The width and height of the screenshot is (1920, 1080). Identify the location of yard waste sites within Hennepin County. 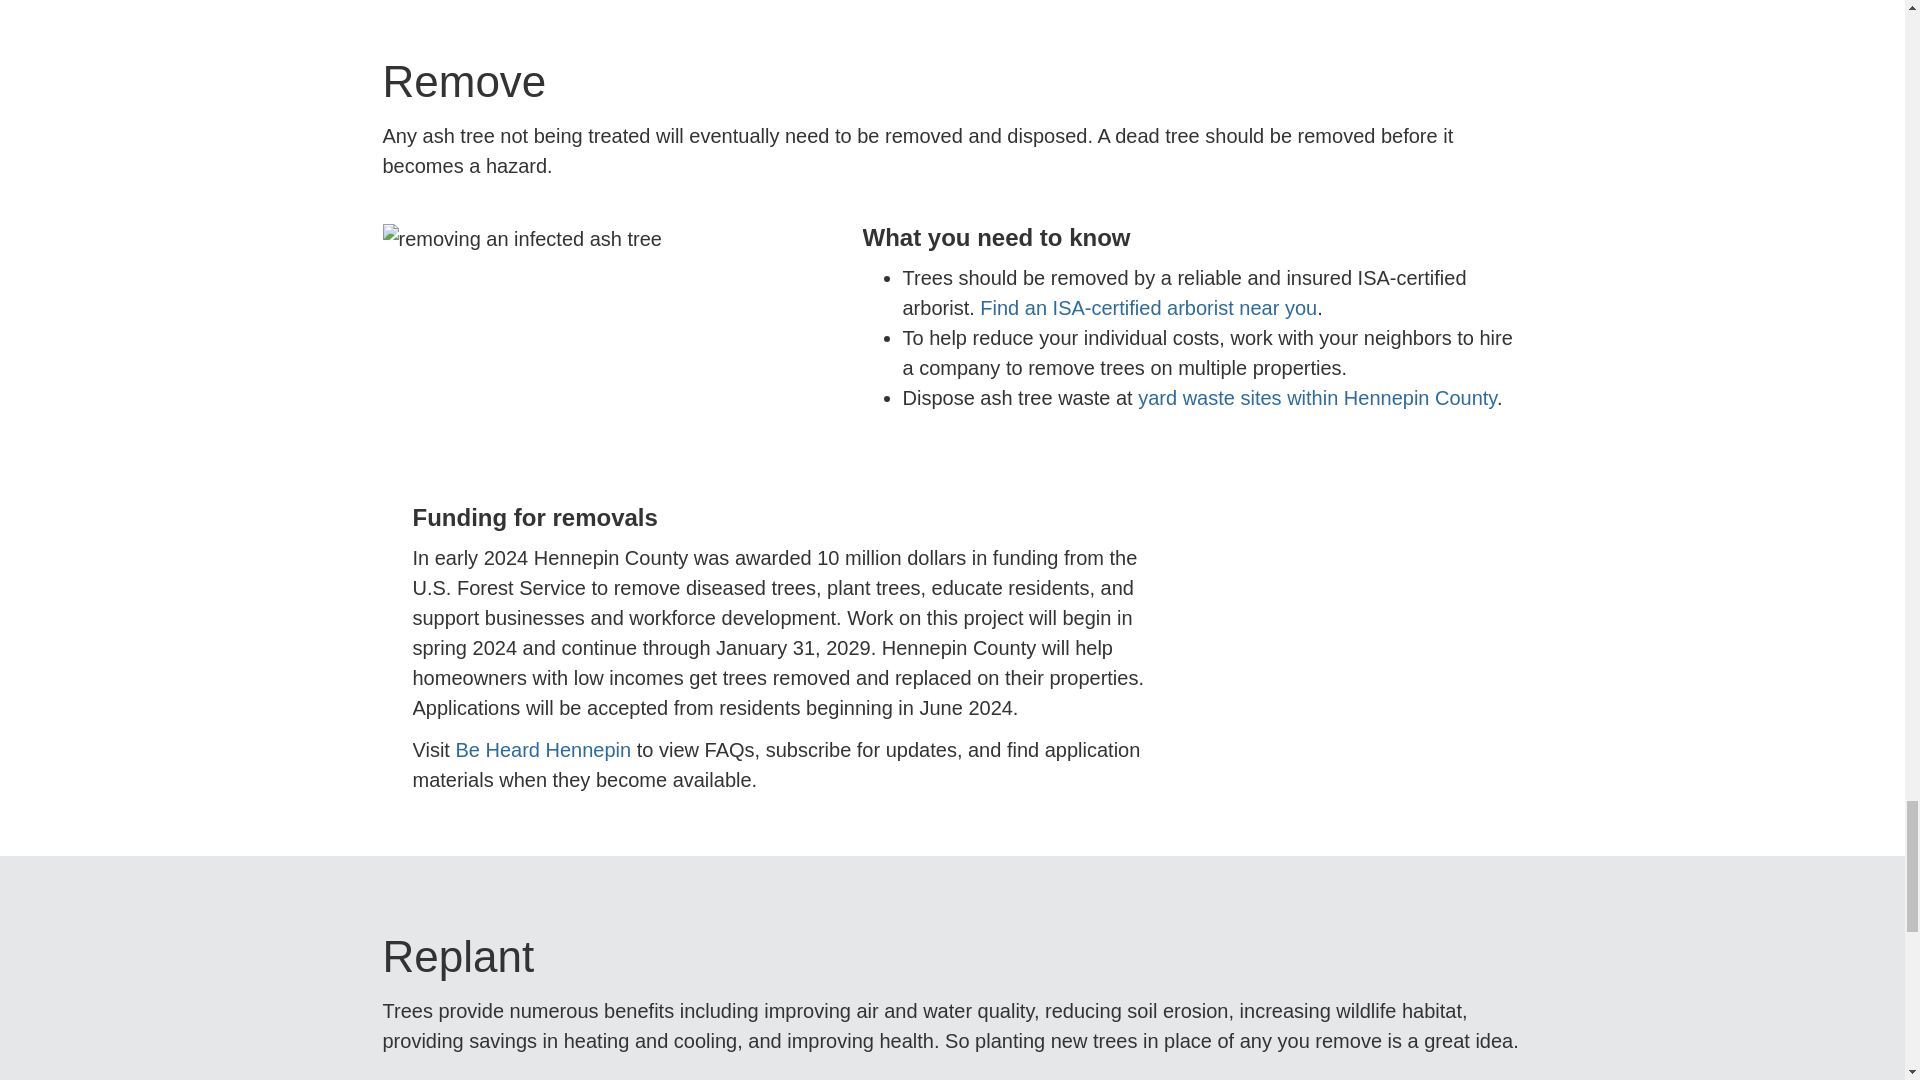
(1318, 398).